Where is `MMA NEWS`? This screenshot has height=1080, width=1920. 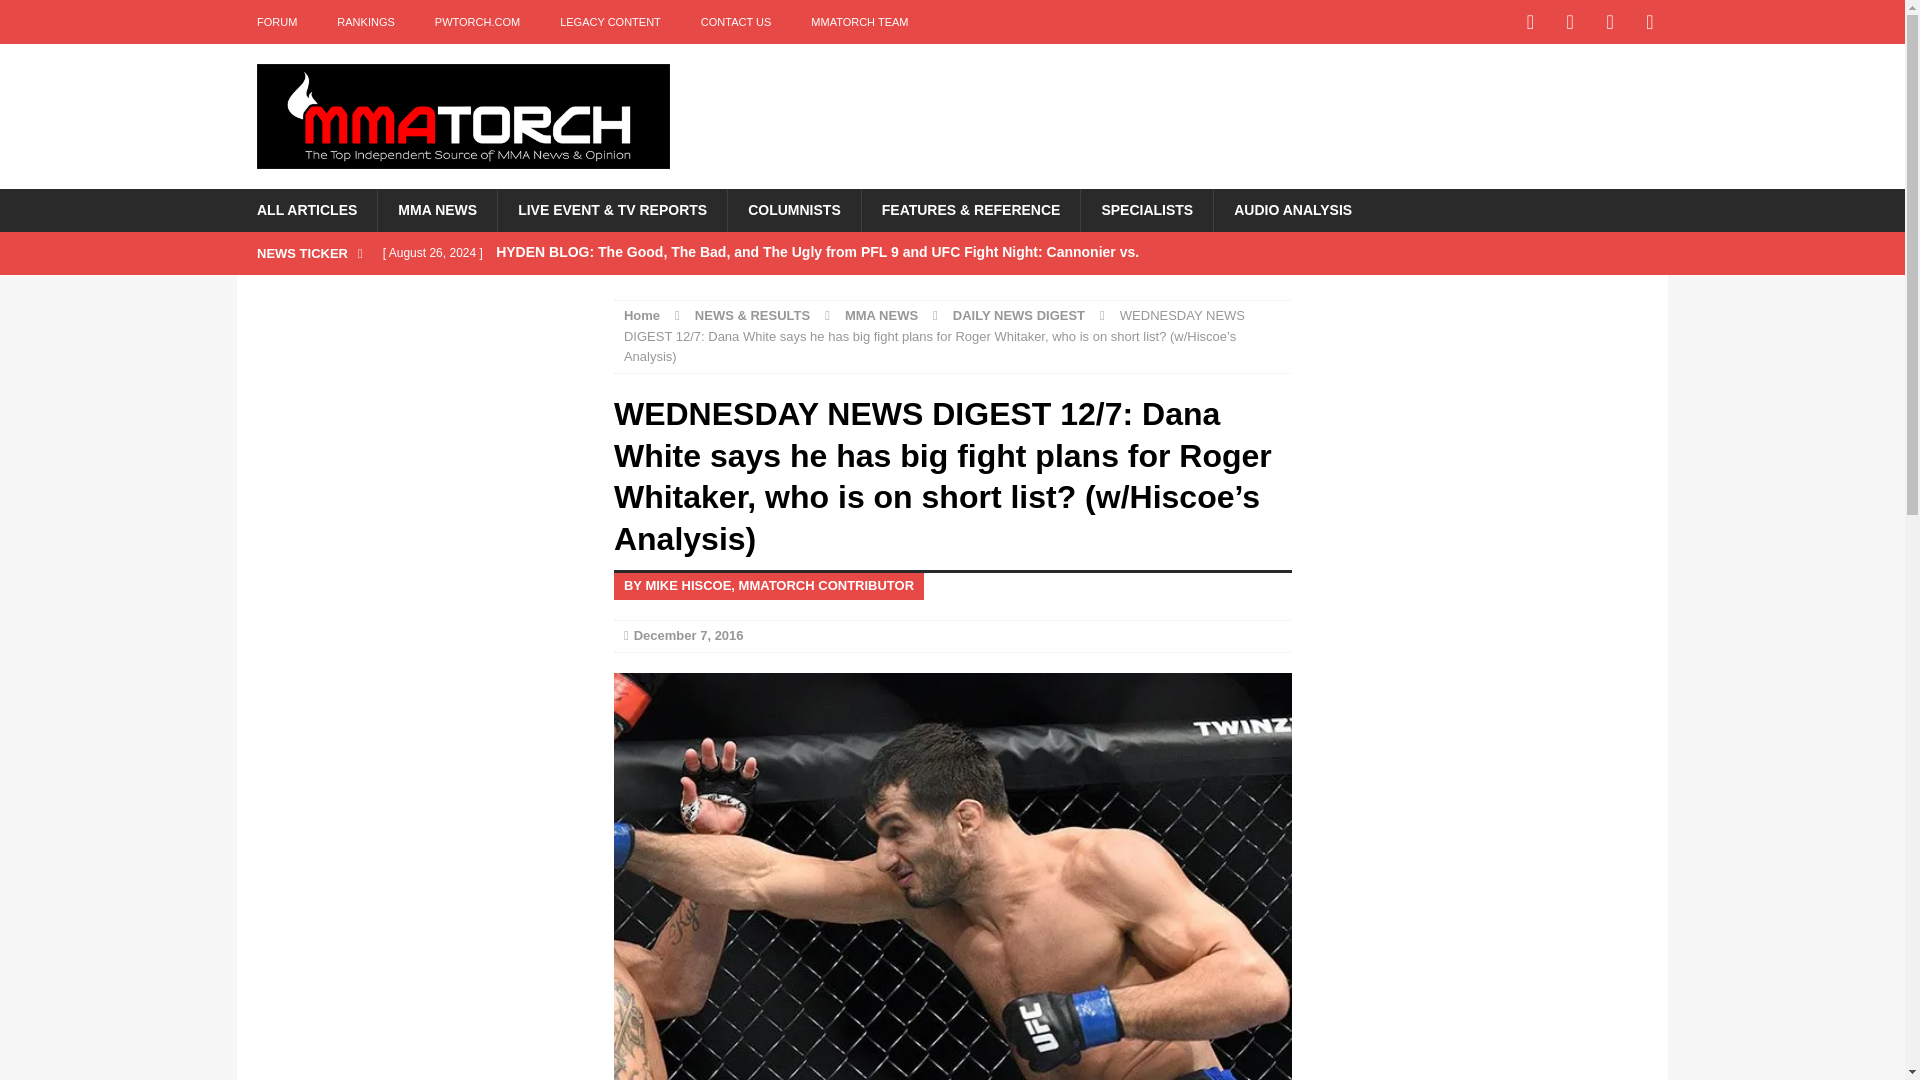
MMA NEWS is located at coordinates (436, 210).